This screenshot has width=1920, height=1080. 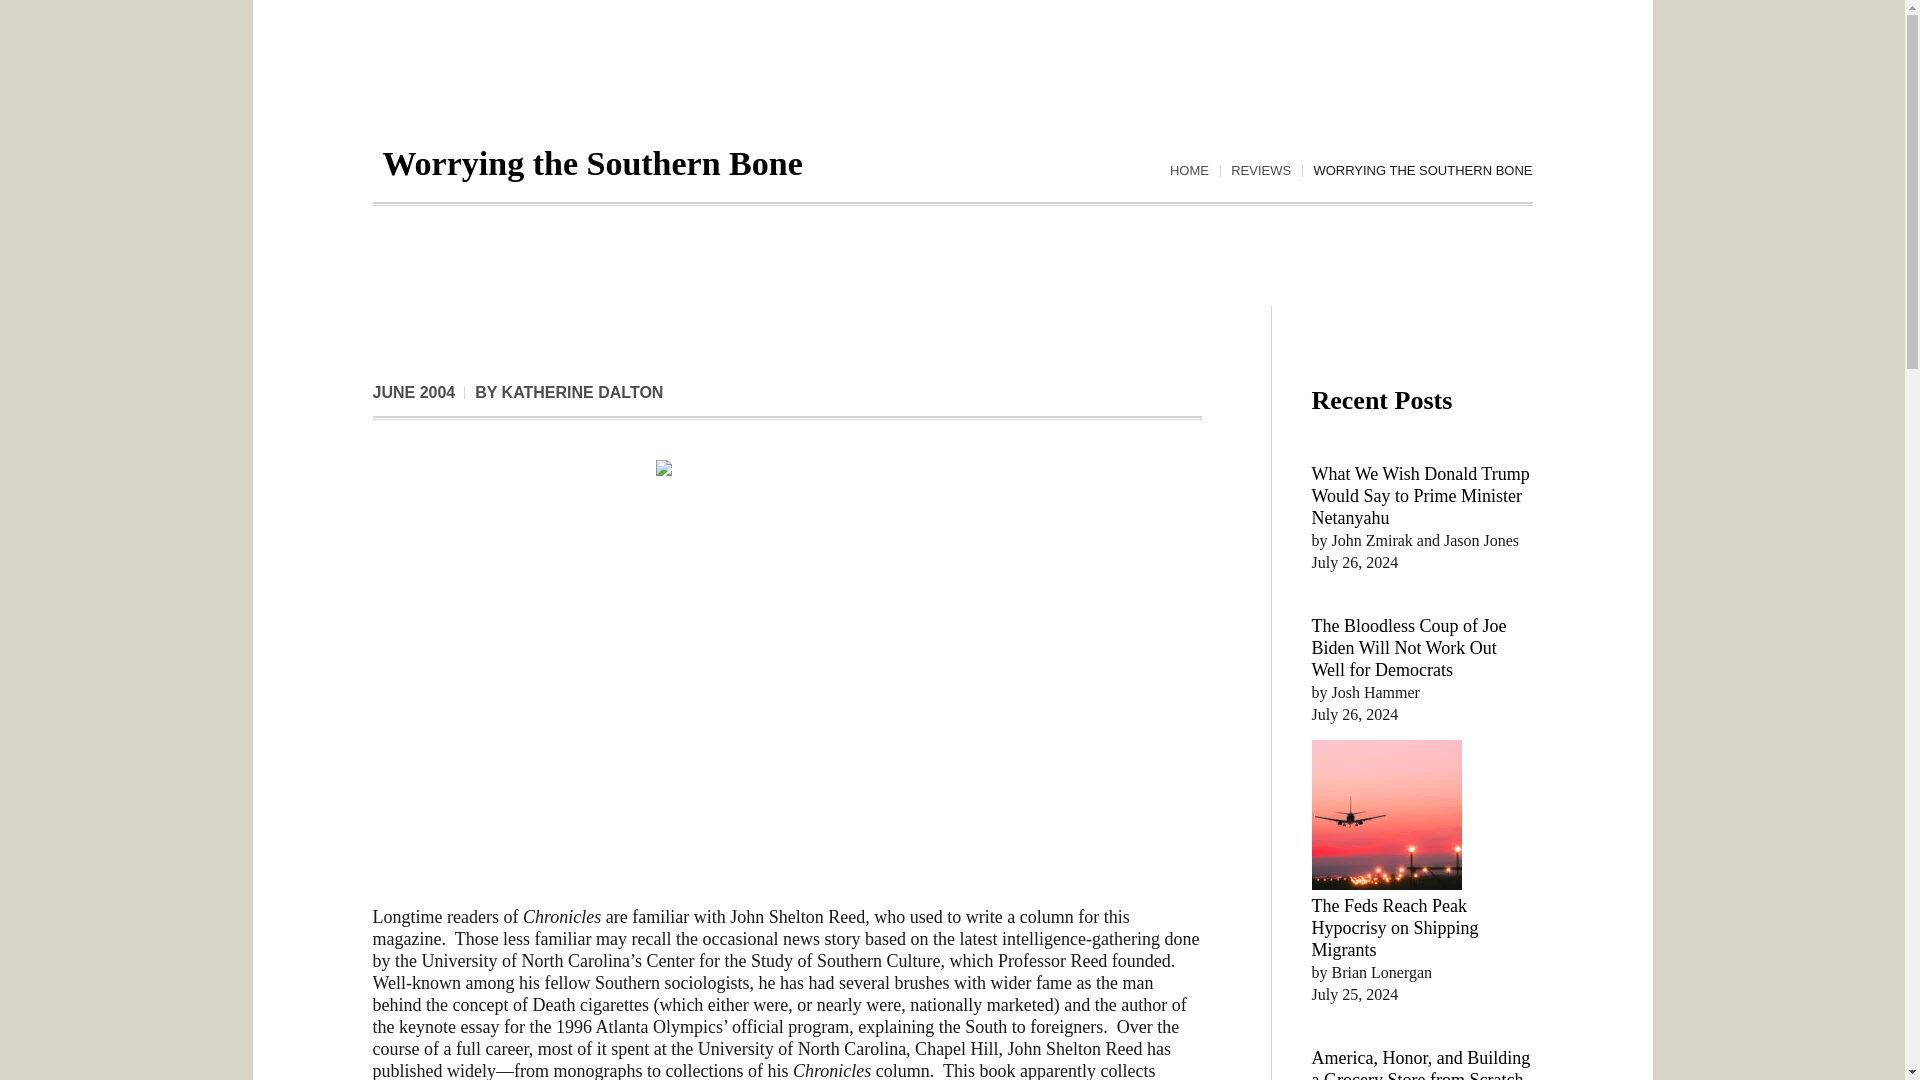 I want to click on KATHERINE DALTON, so click(x=582, y=392).